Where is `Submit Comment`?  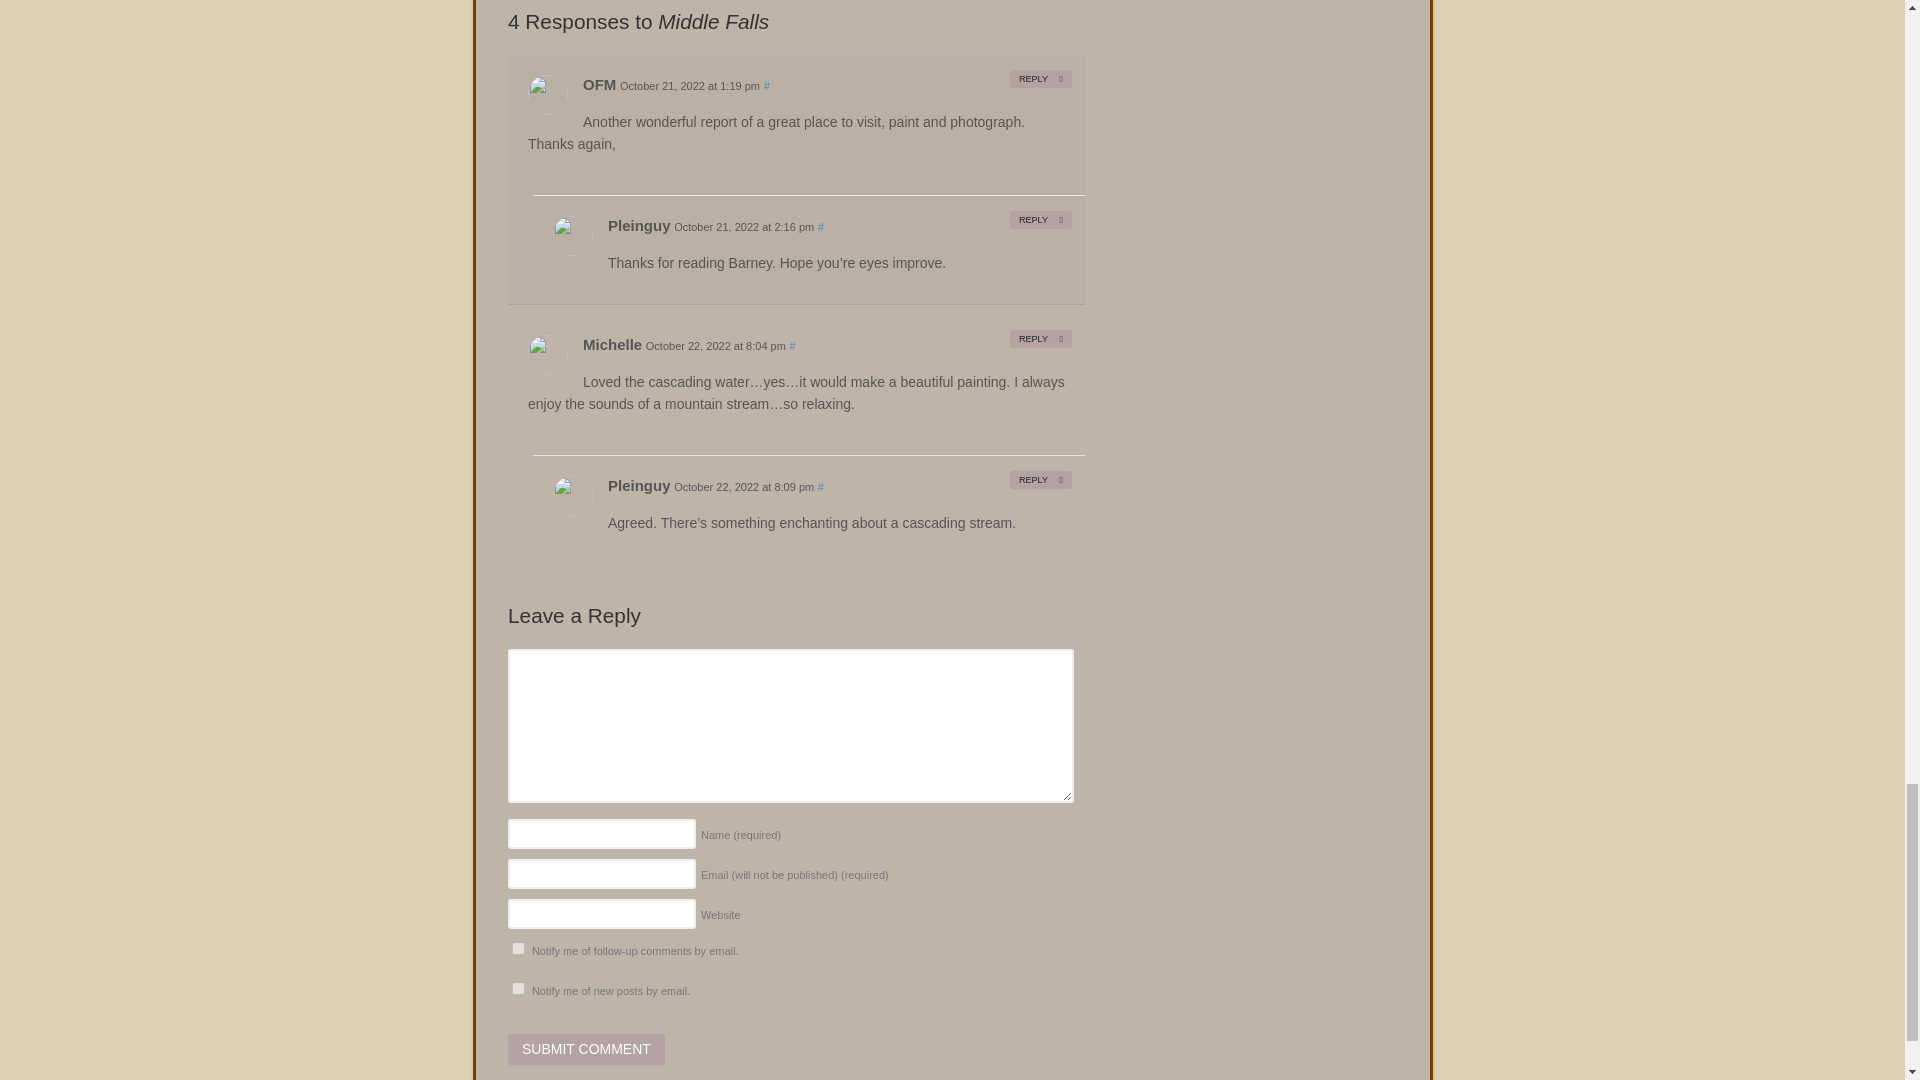
Submit Comment is located at coordinates (586, 1049).